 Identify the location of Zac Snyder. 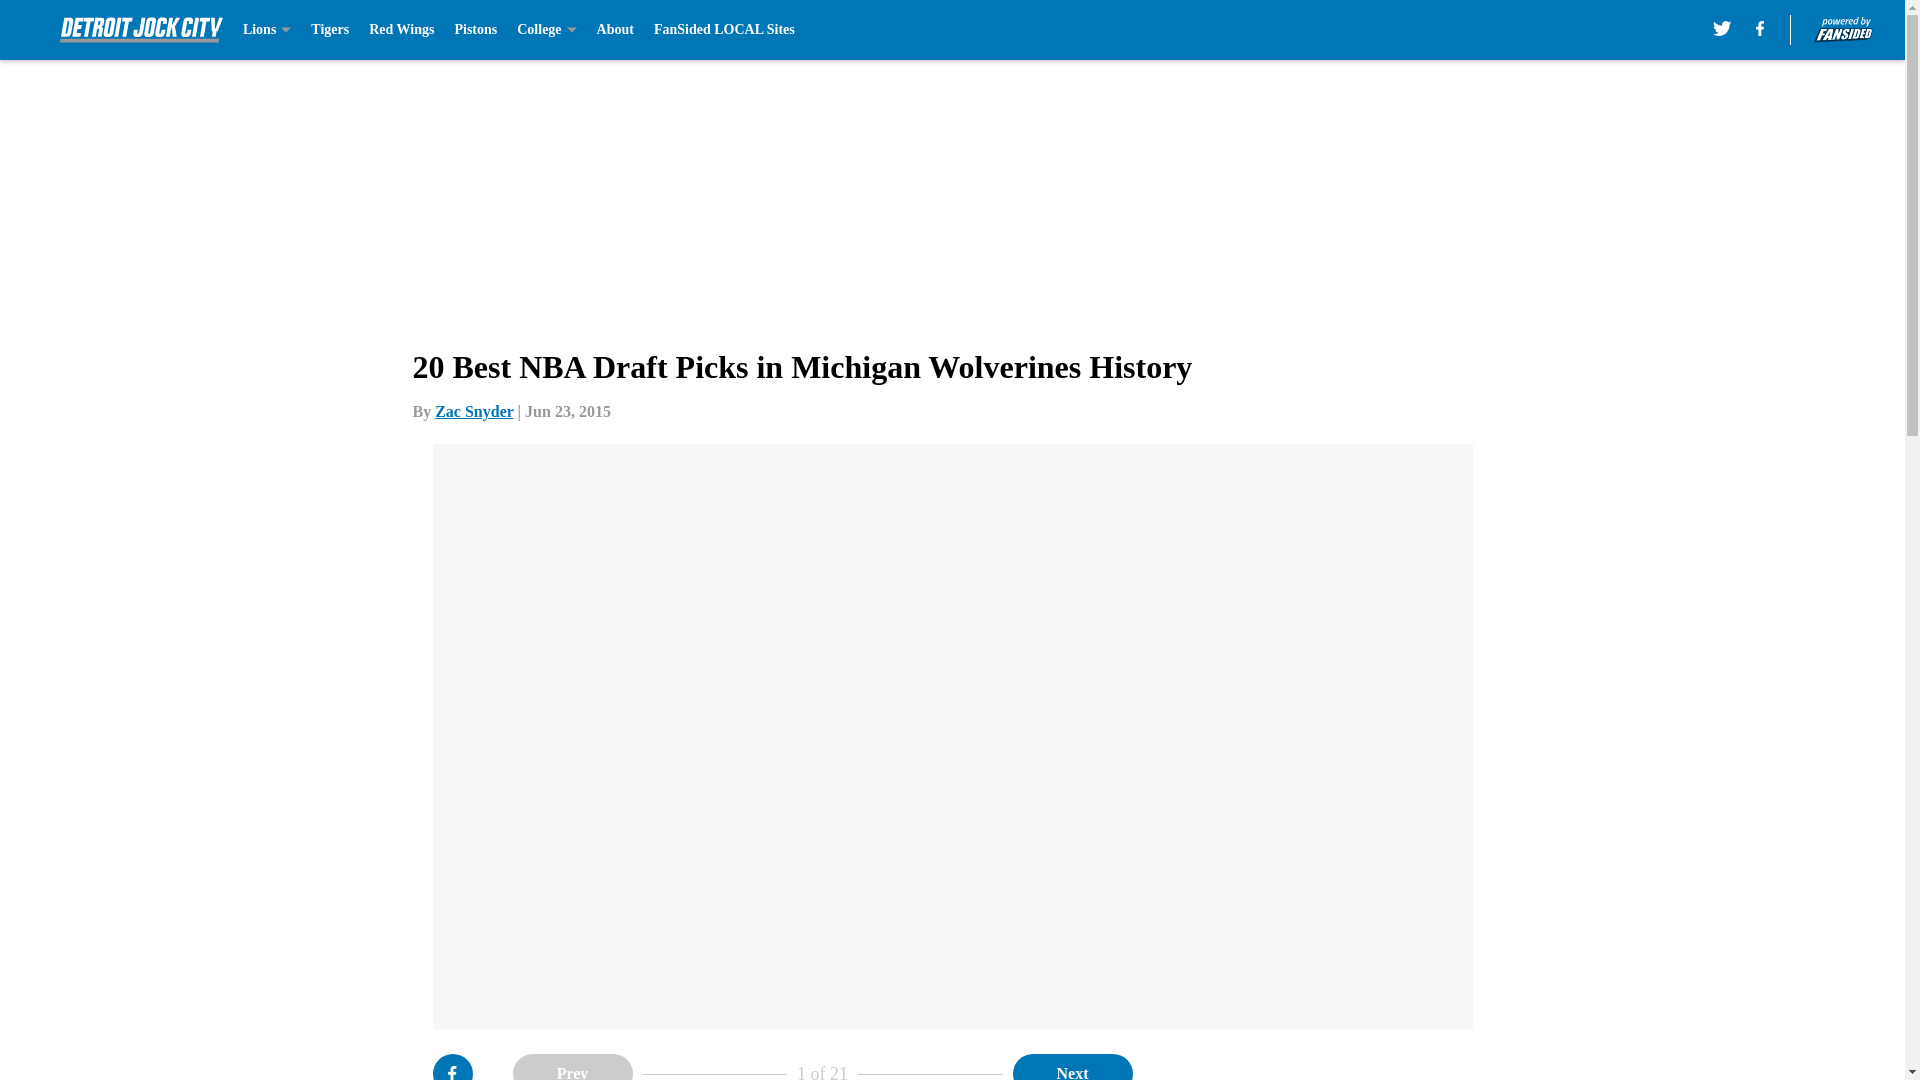
(474, 411).